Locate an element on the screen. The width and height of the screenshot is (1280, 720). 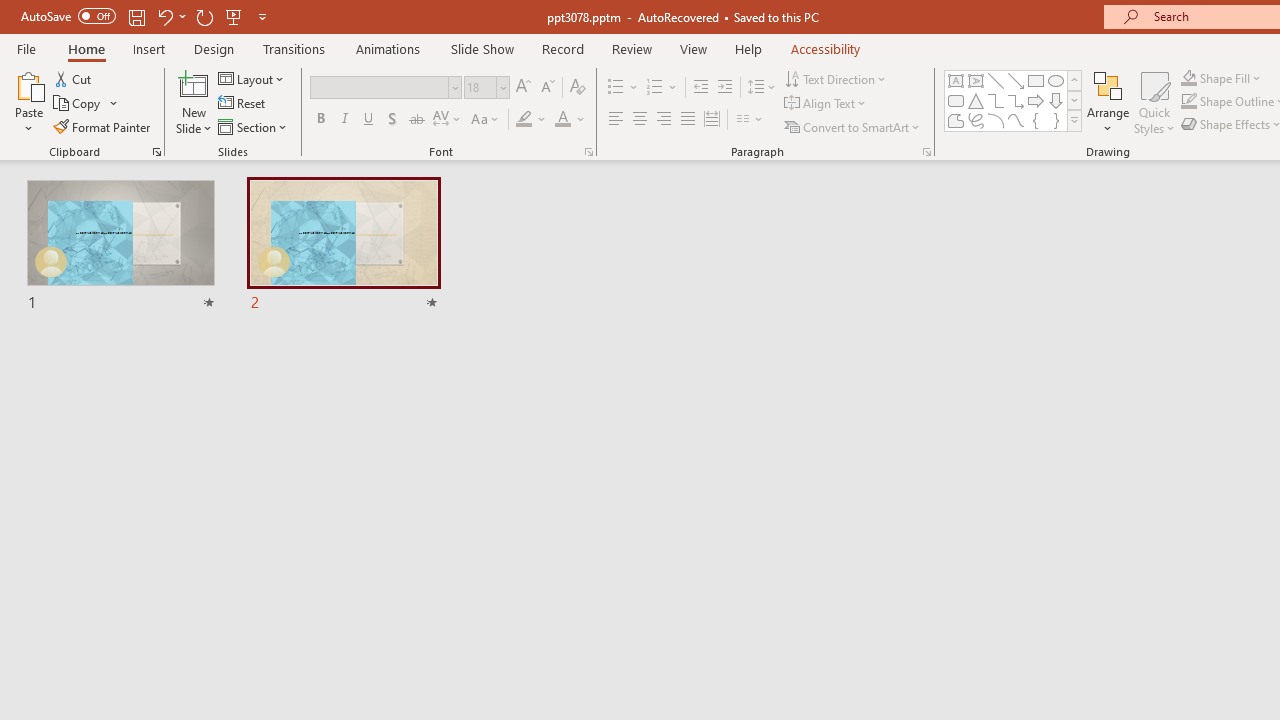
Isosceles Triangle is located at coordinates (976, 100).